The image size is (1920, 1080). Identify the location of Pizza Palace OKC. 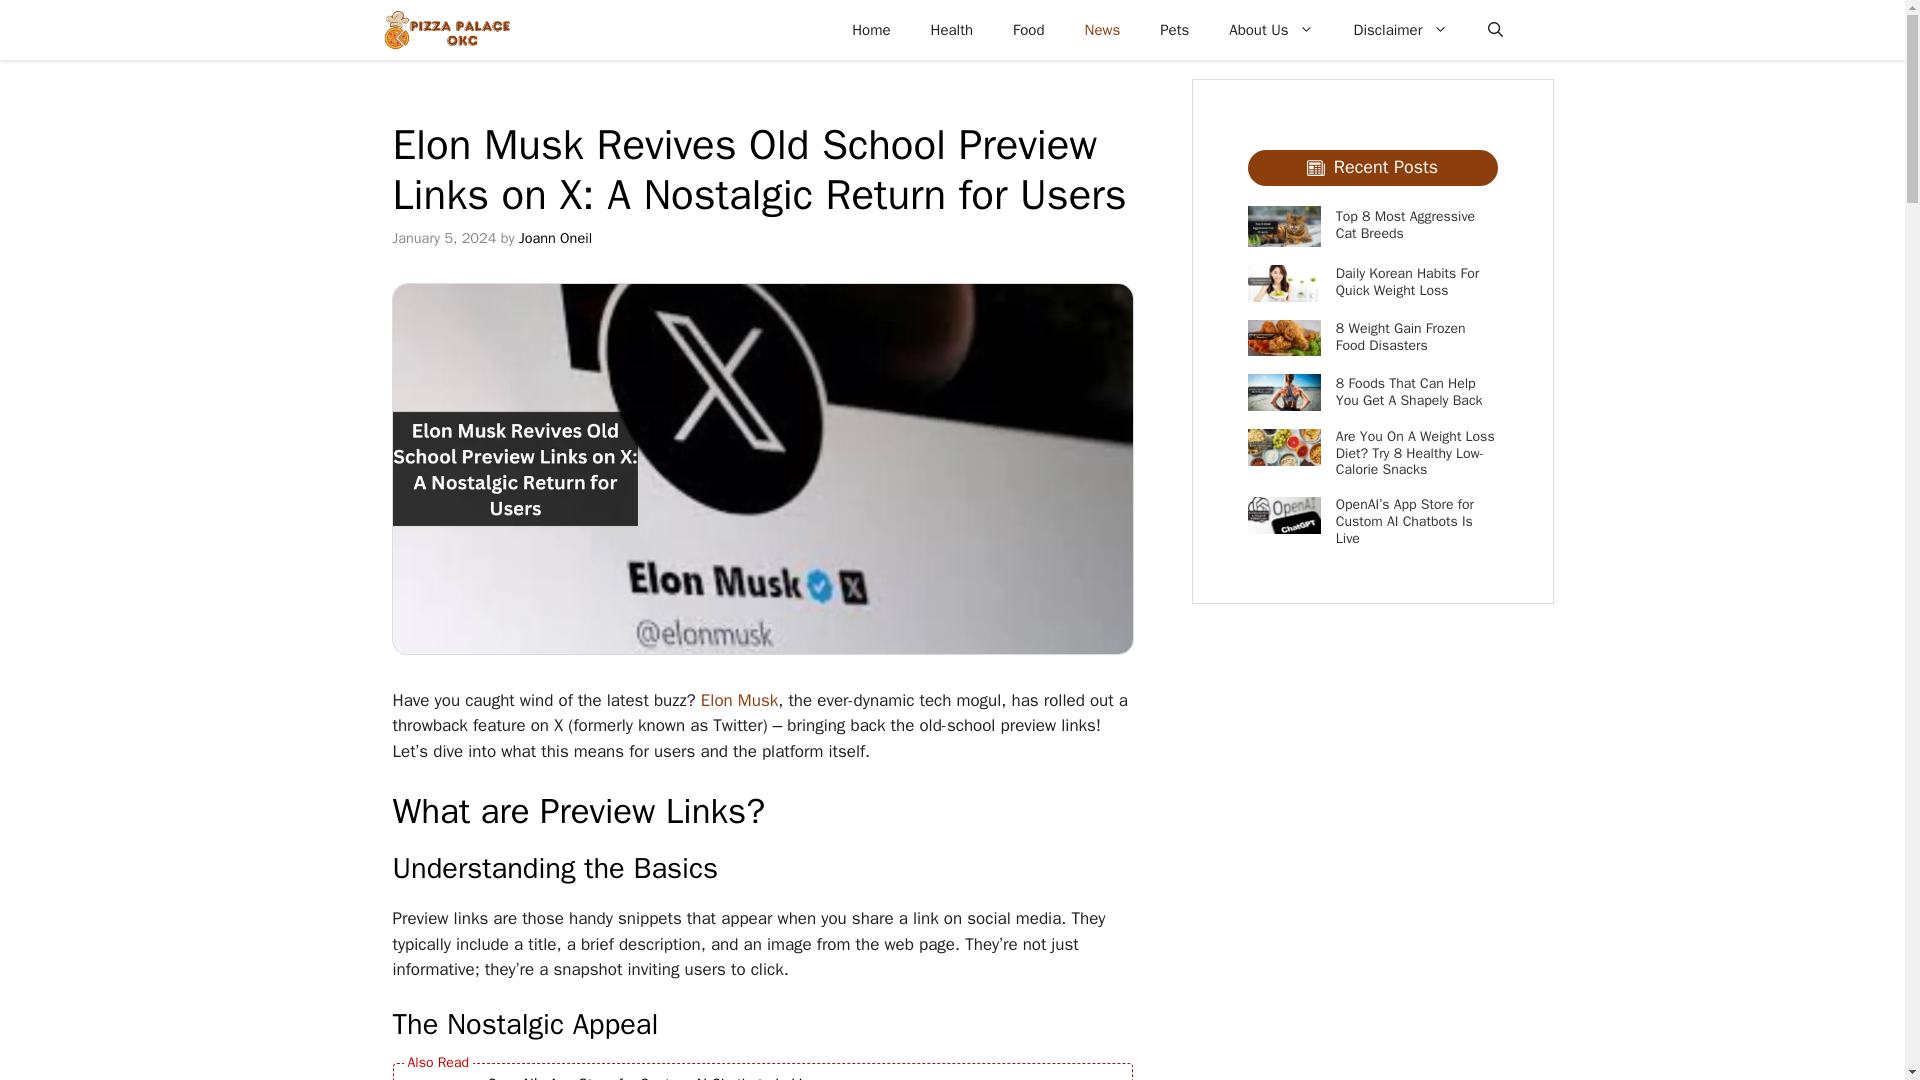
(446, 30).